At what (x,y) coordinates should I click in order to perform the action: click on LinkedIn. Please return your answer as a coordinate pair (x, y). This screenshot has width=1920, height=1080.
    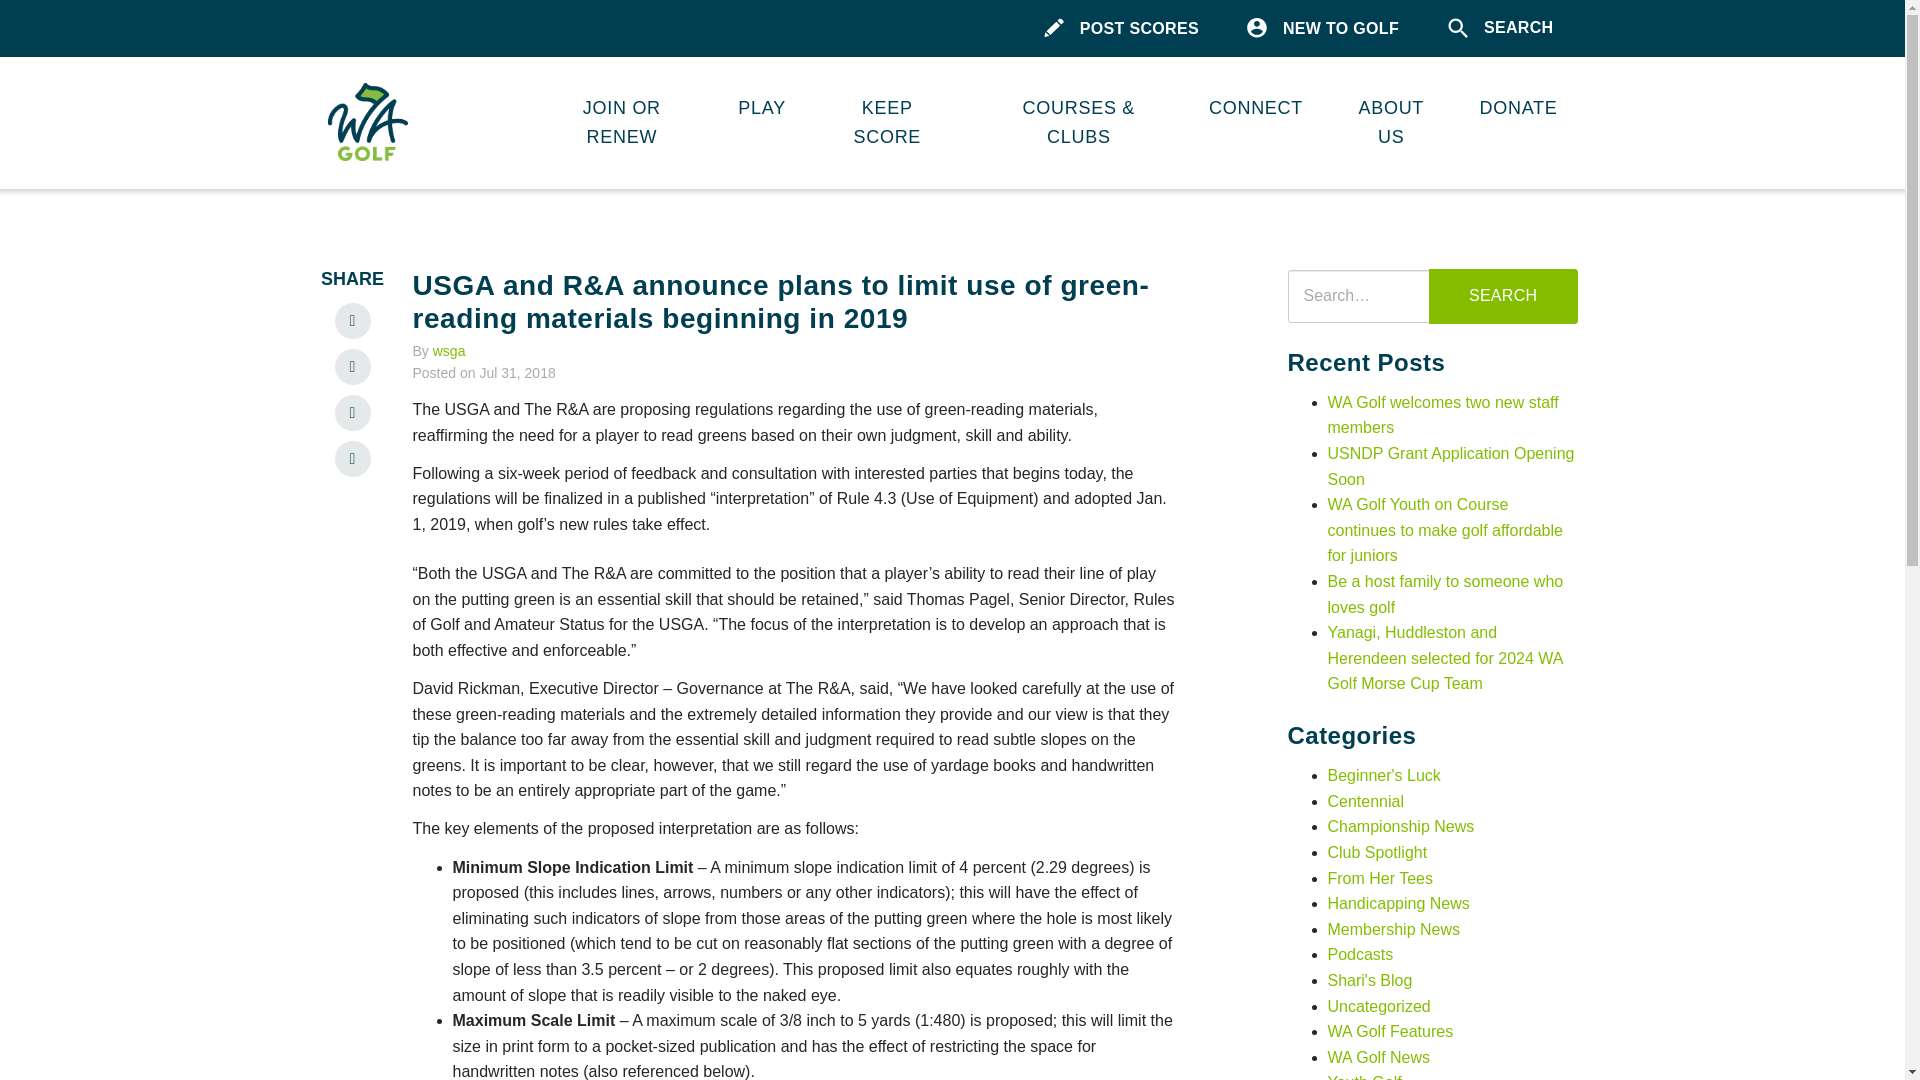
    Looking at the image, I should click on (352, 321).